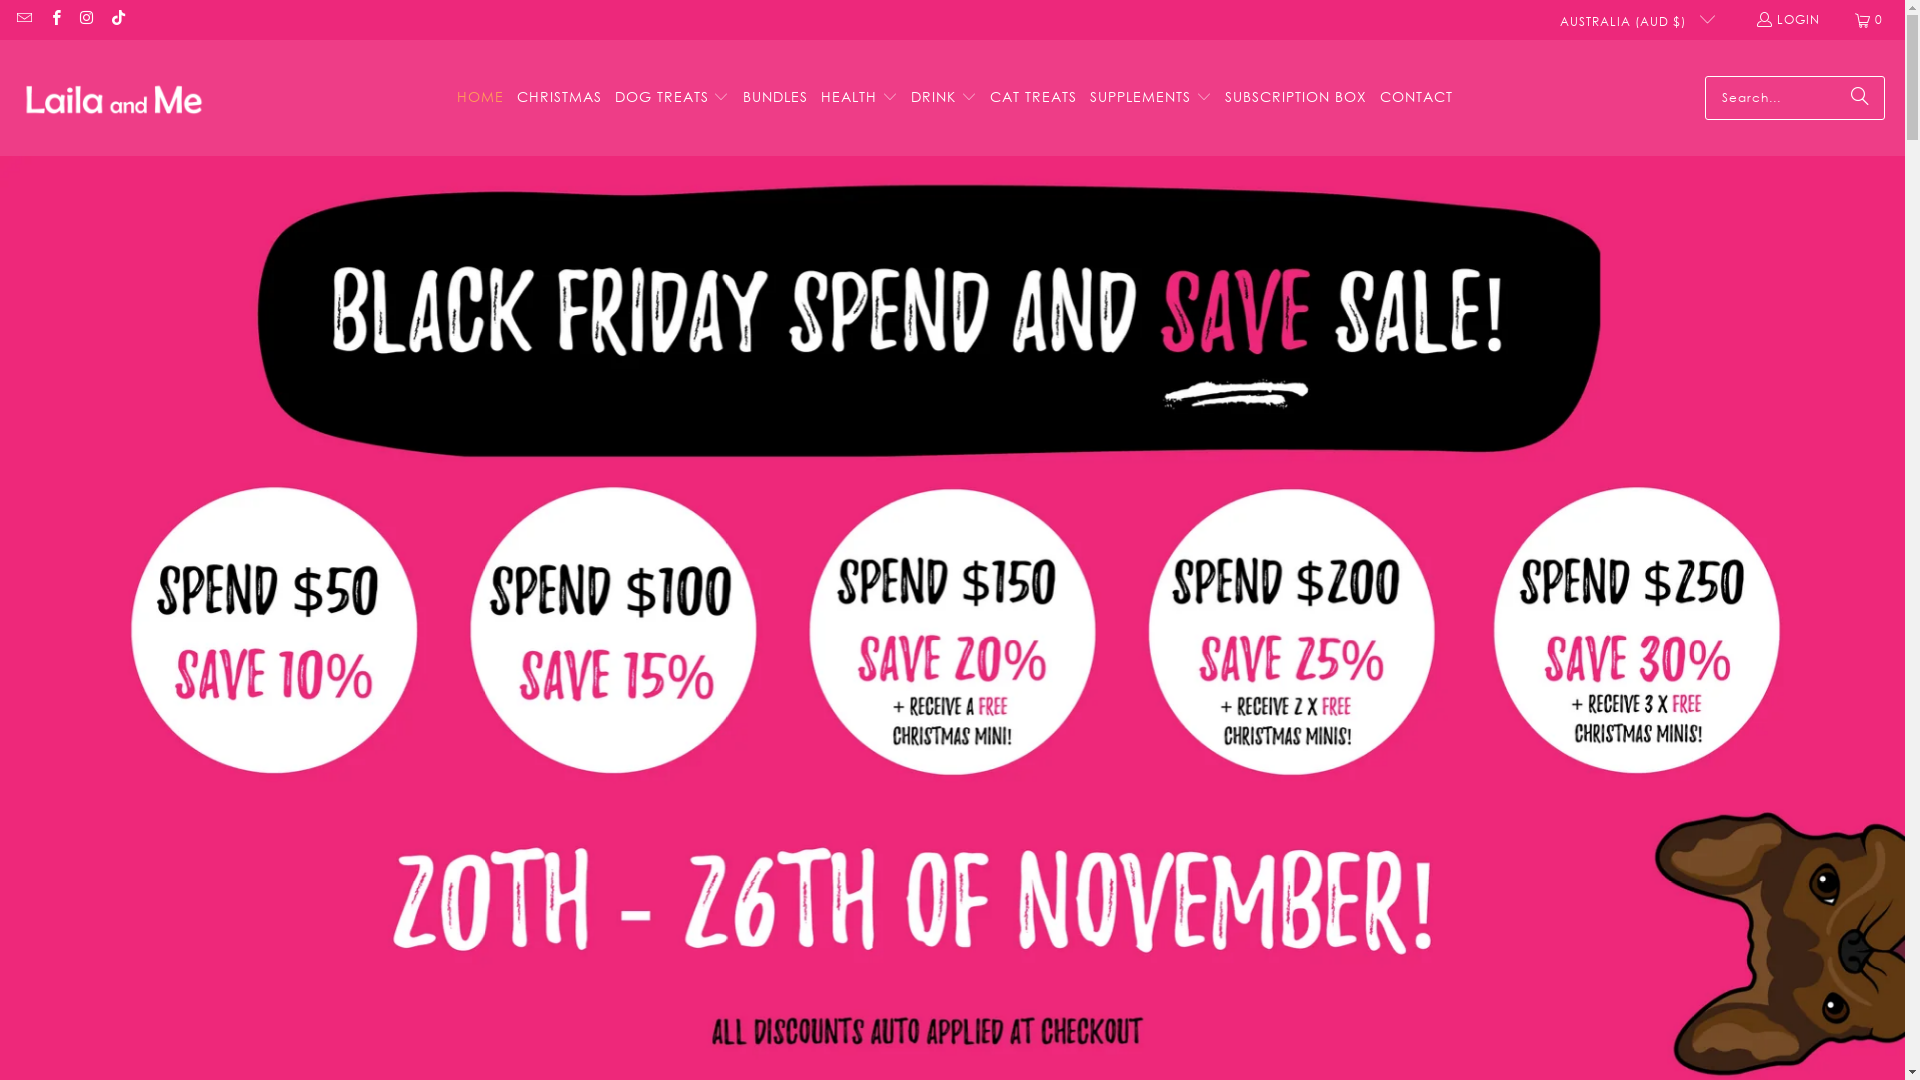 The height and width of the screenshot is (1080, 1920). What do you see at coordinates (1034, 98) in the screenshot?
I see `CAT TREATS` at bounding box center [1034, 98].